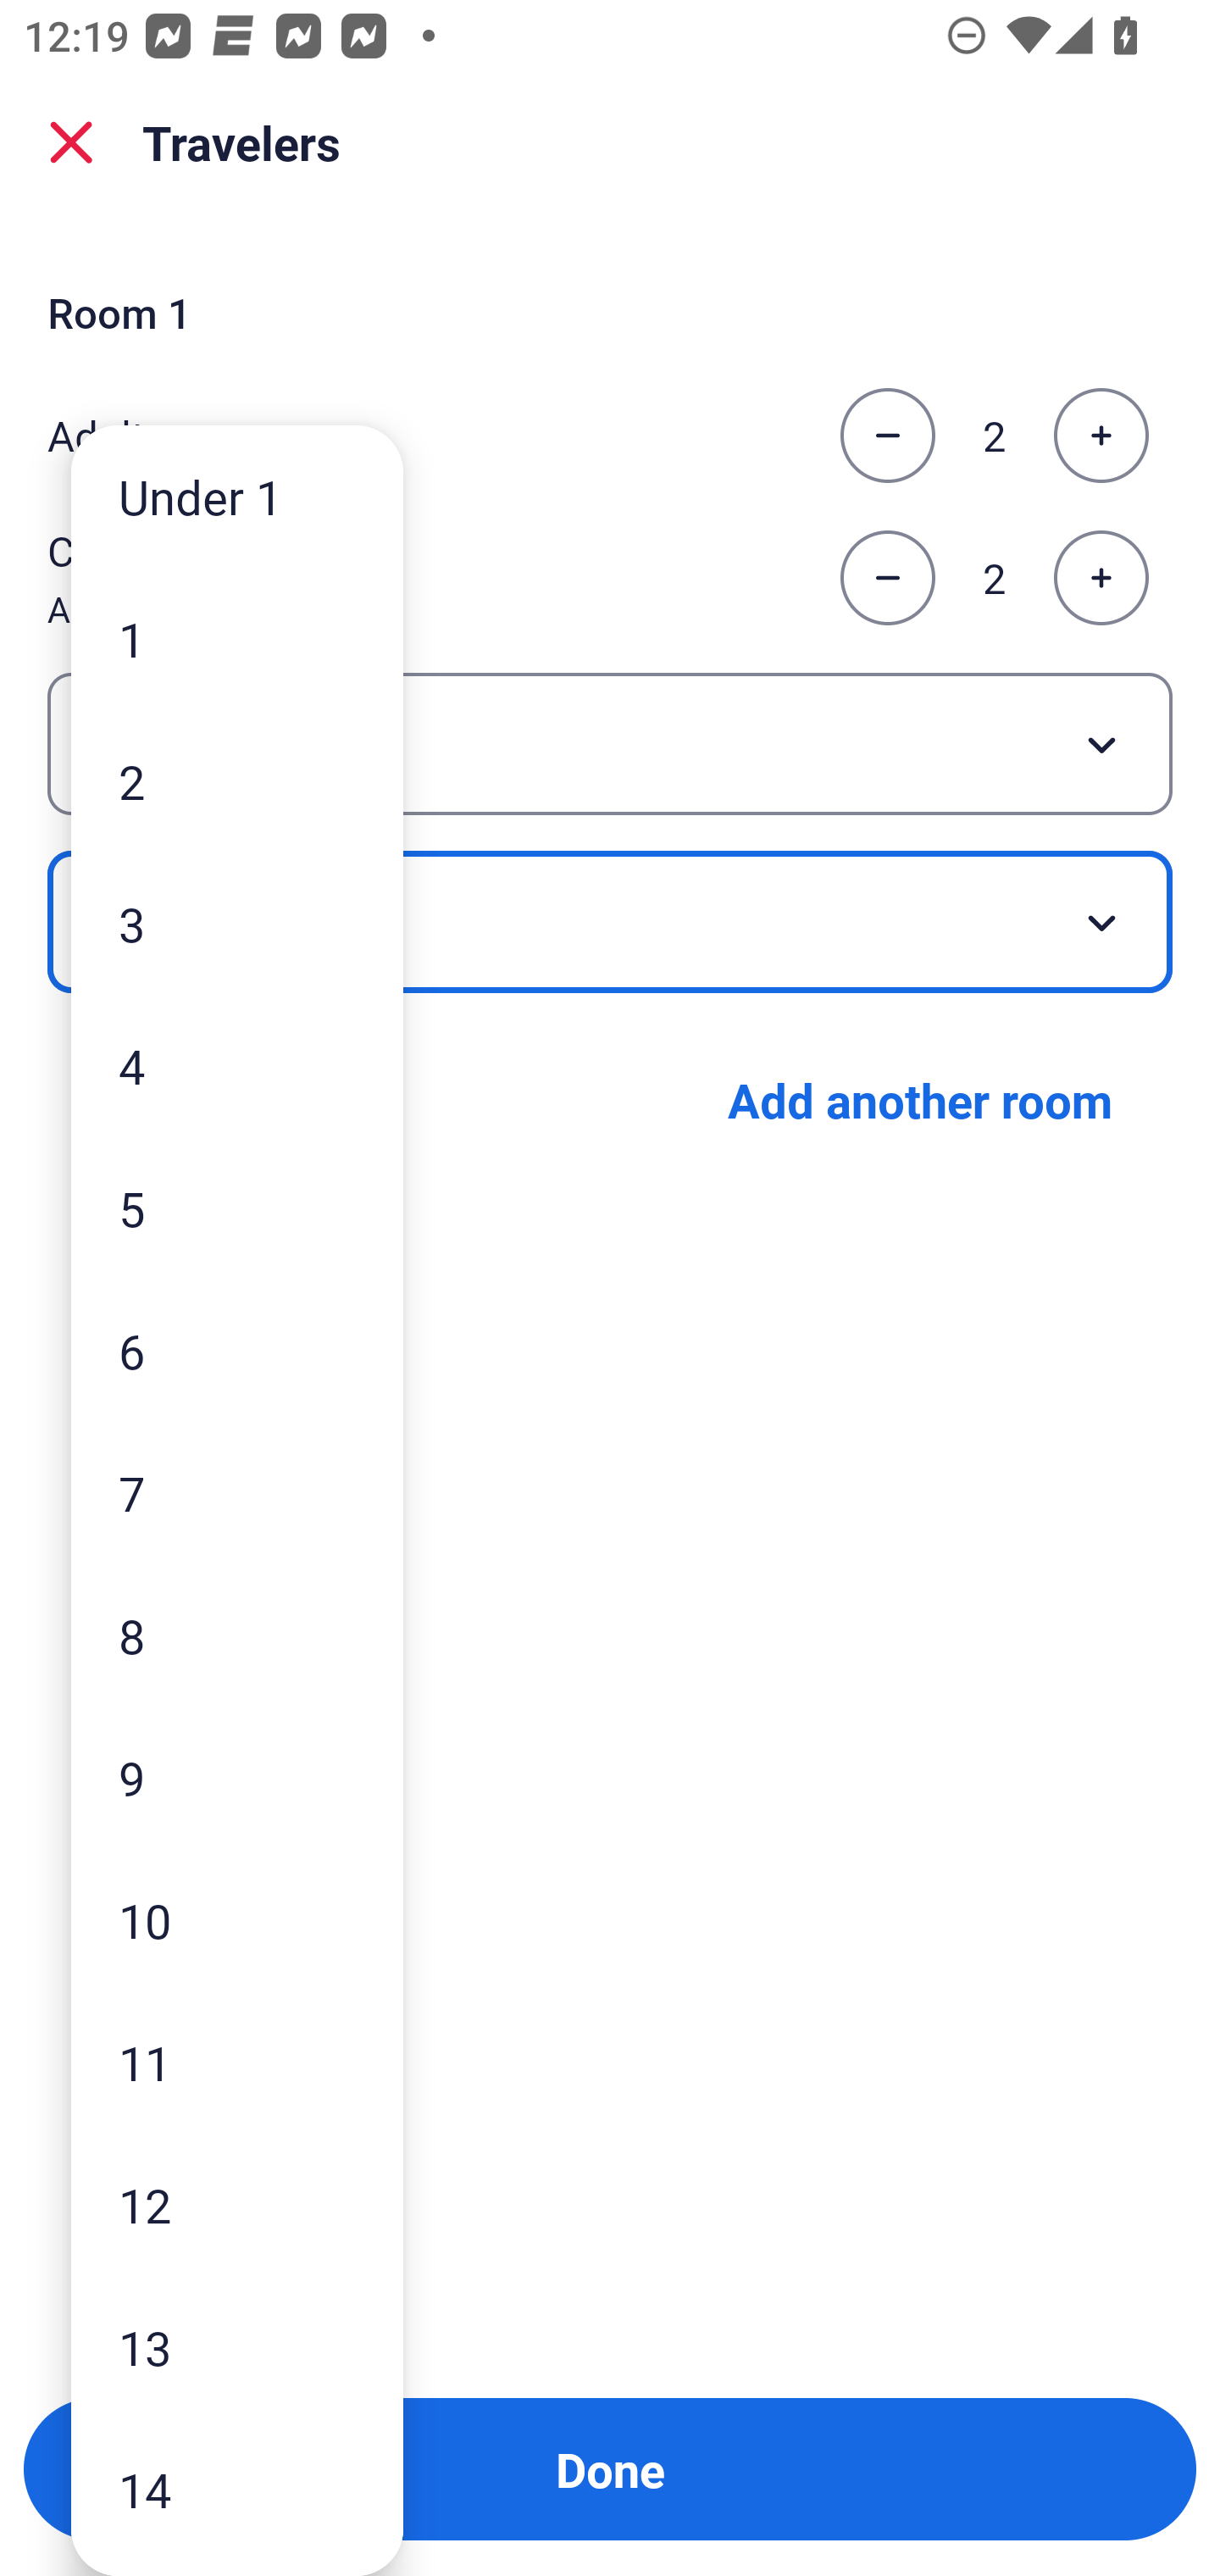  I want to click on 6, so click(237, 1351).